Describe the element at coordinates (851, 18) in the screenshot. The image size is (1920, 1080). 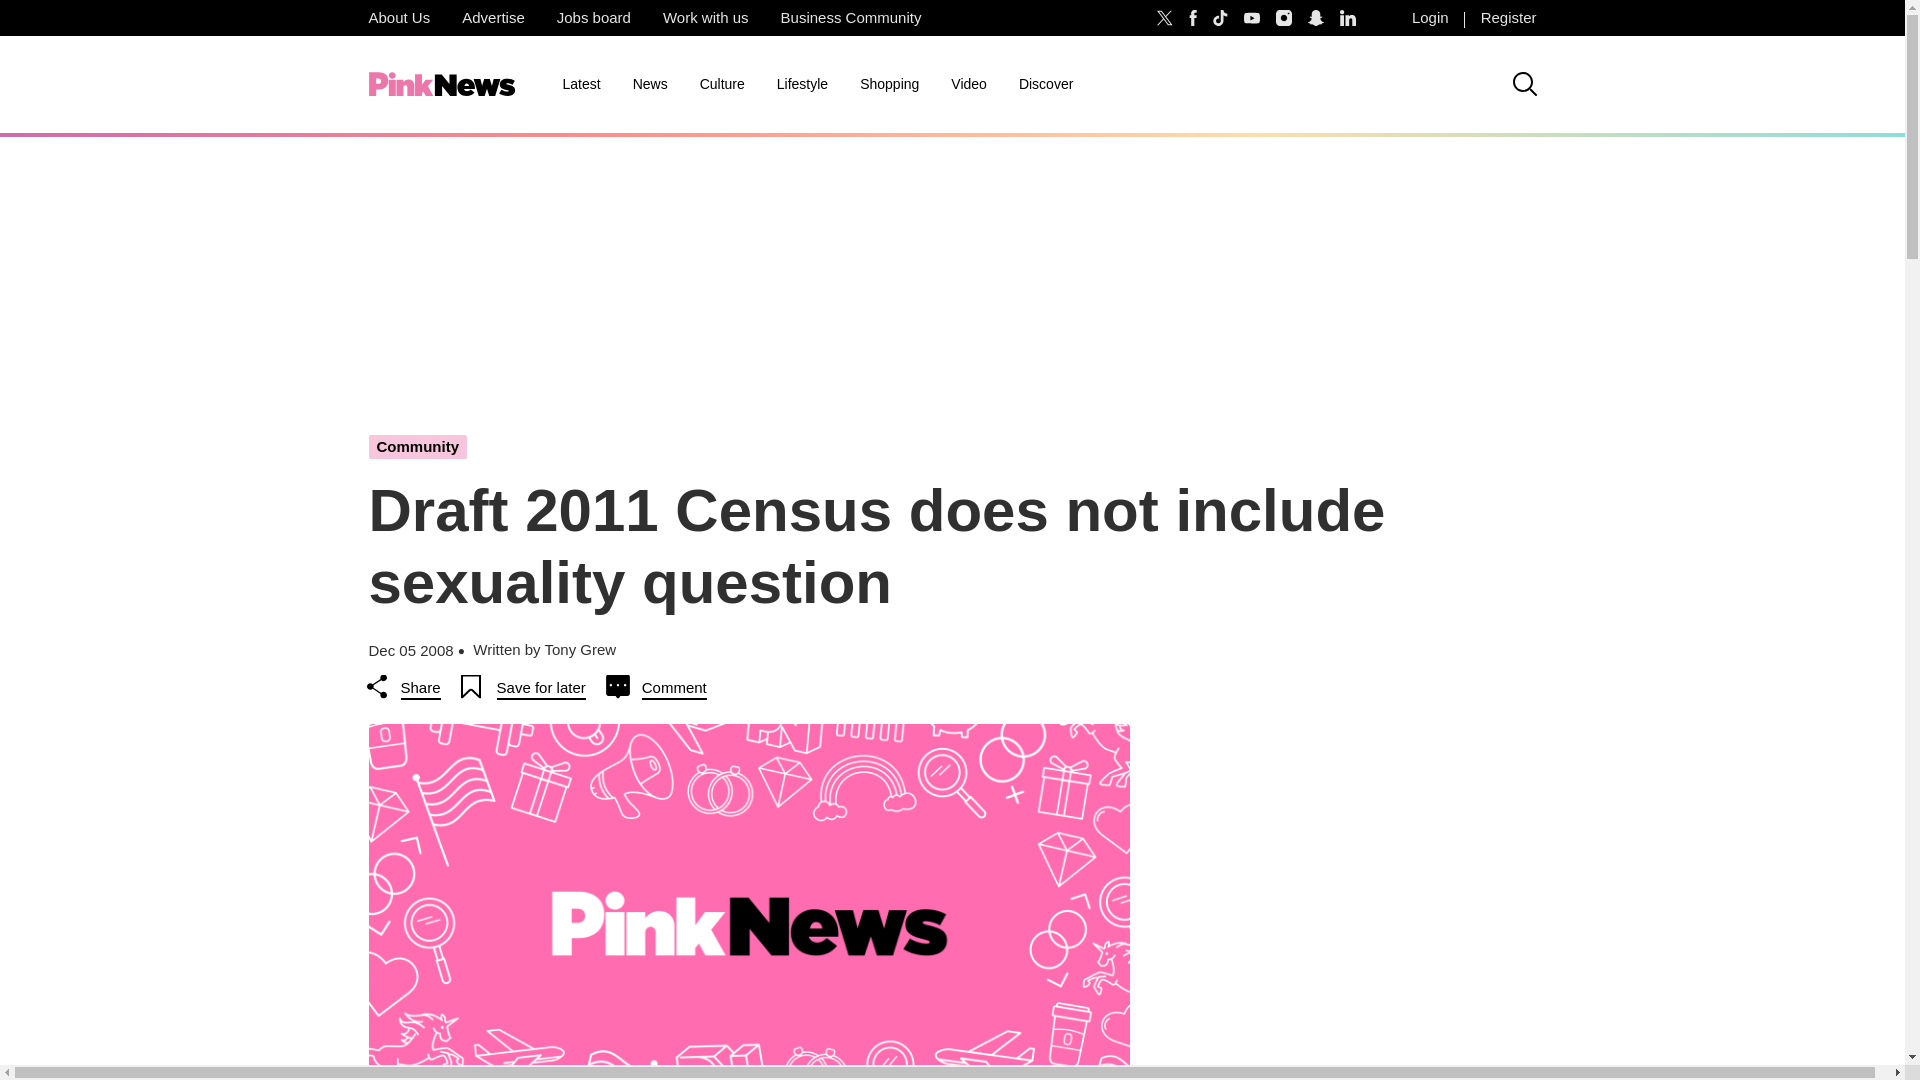
I see `Business Community` at that location.